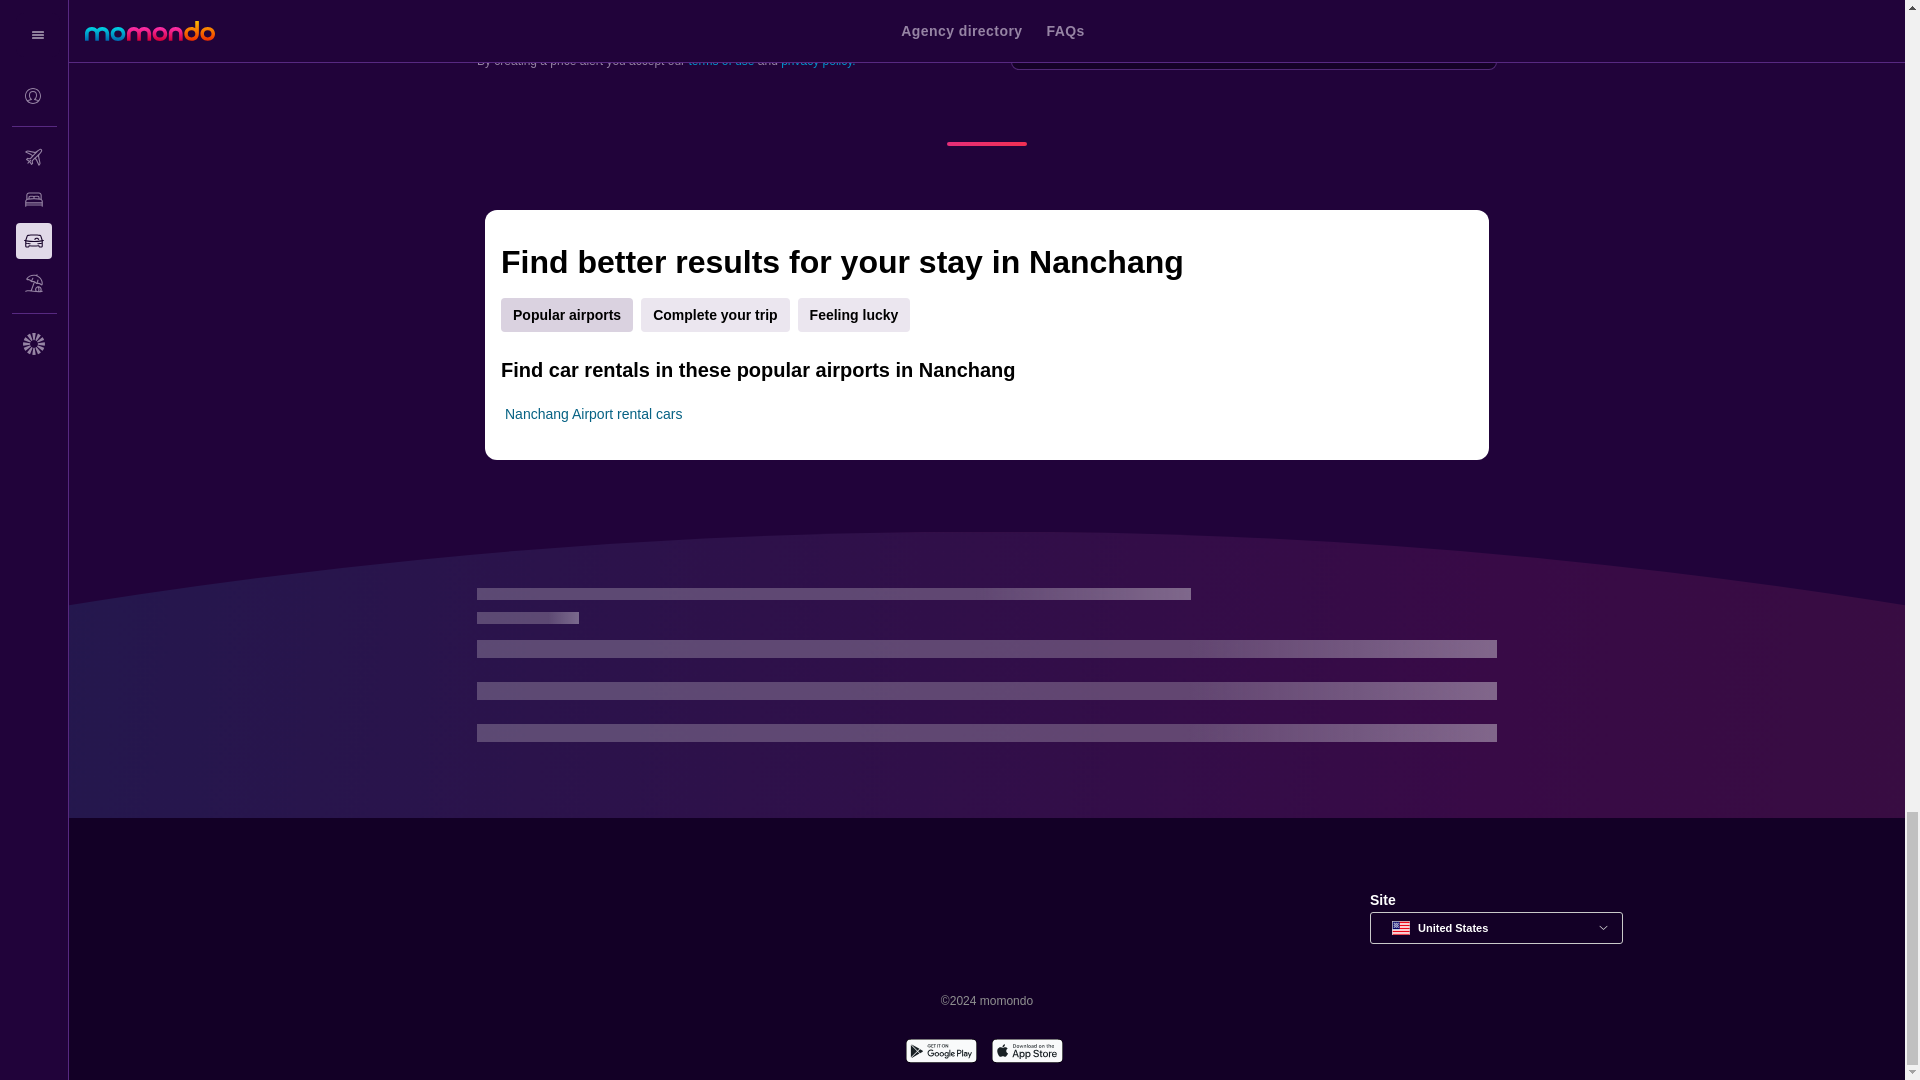  I want to click on Feeling lucky, so click(854, 314).